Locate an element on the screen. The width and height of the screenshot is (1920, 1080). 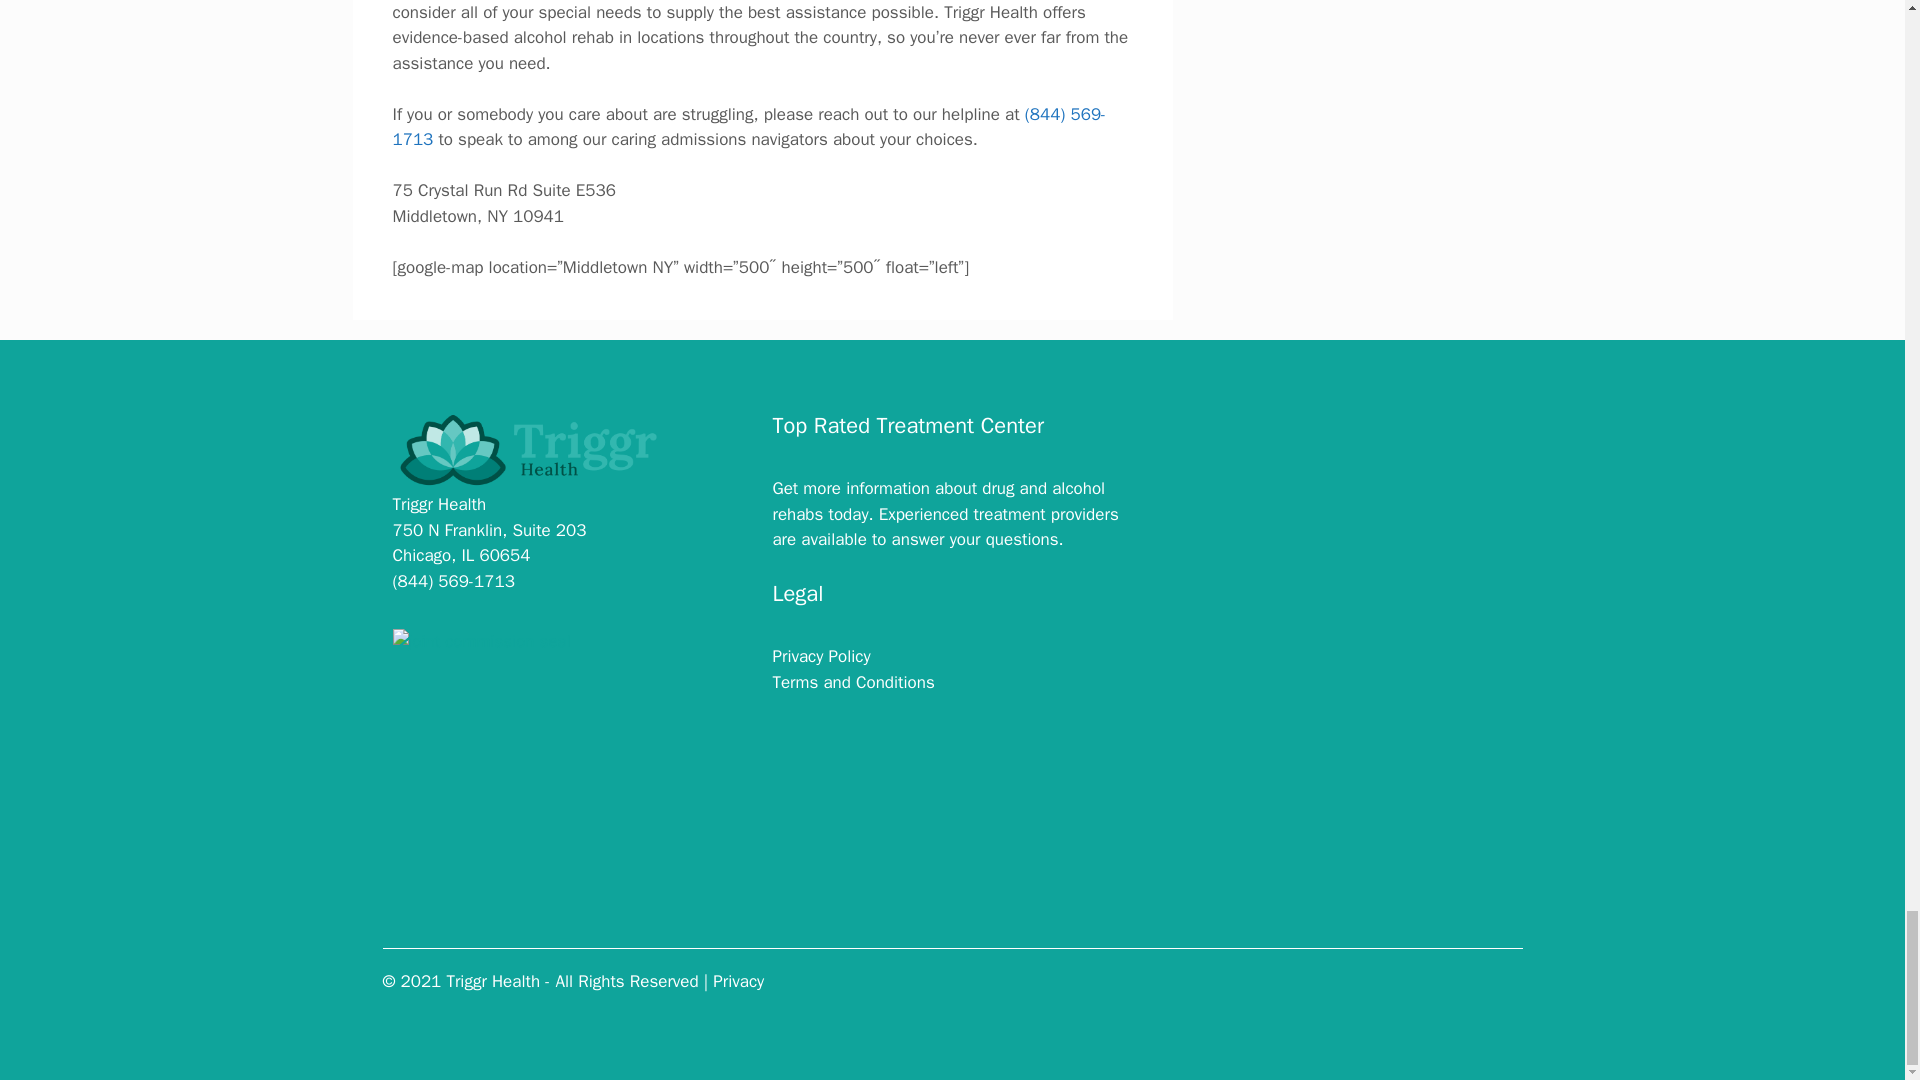
Privacy Policy is located at coordinates (820, 656).